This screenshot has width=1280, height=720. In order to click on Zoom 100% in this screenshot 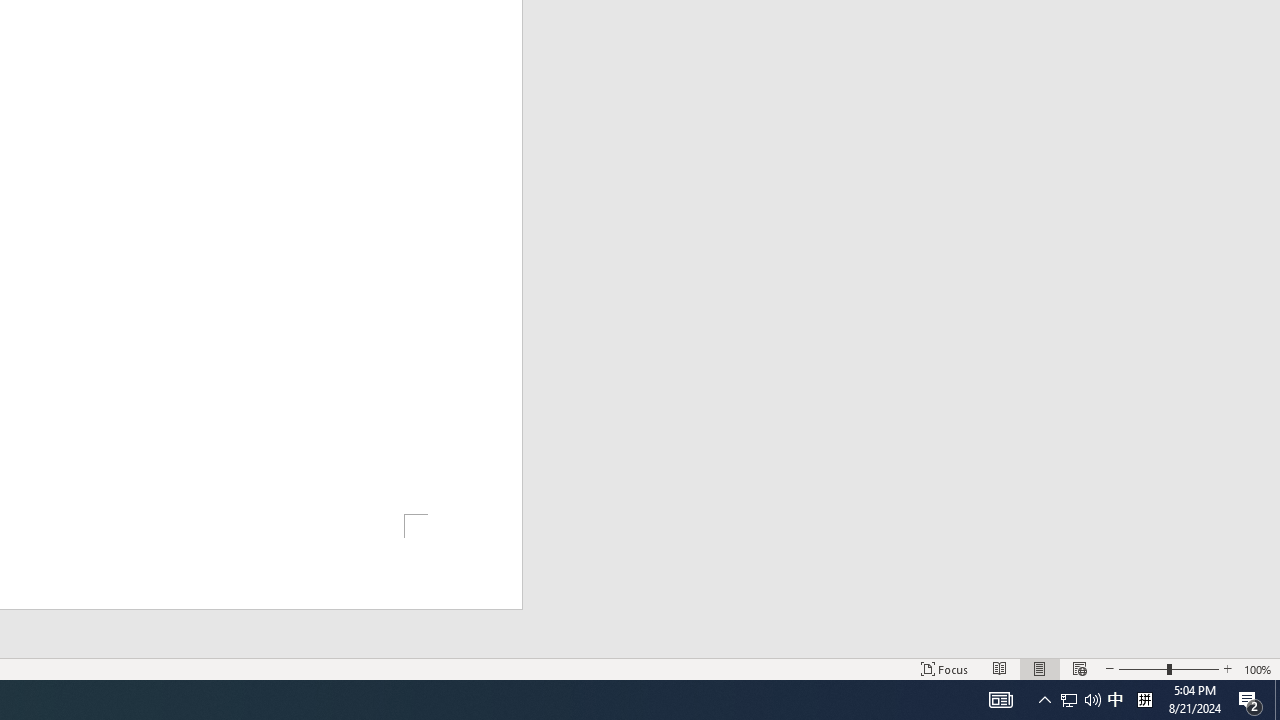, I will do `click(1258, 668)`.